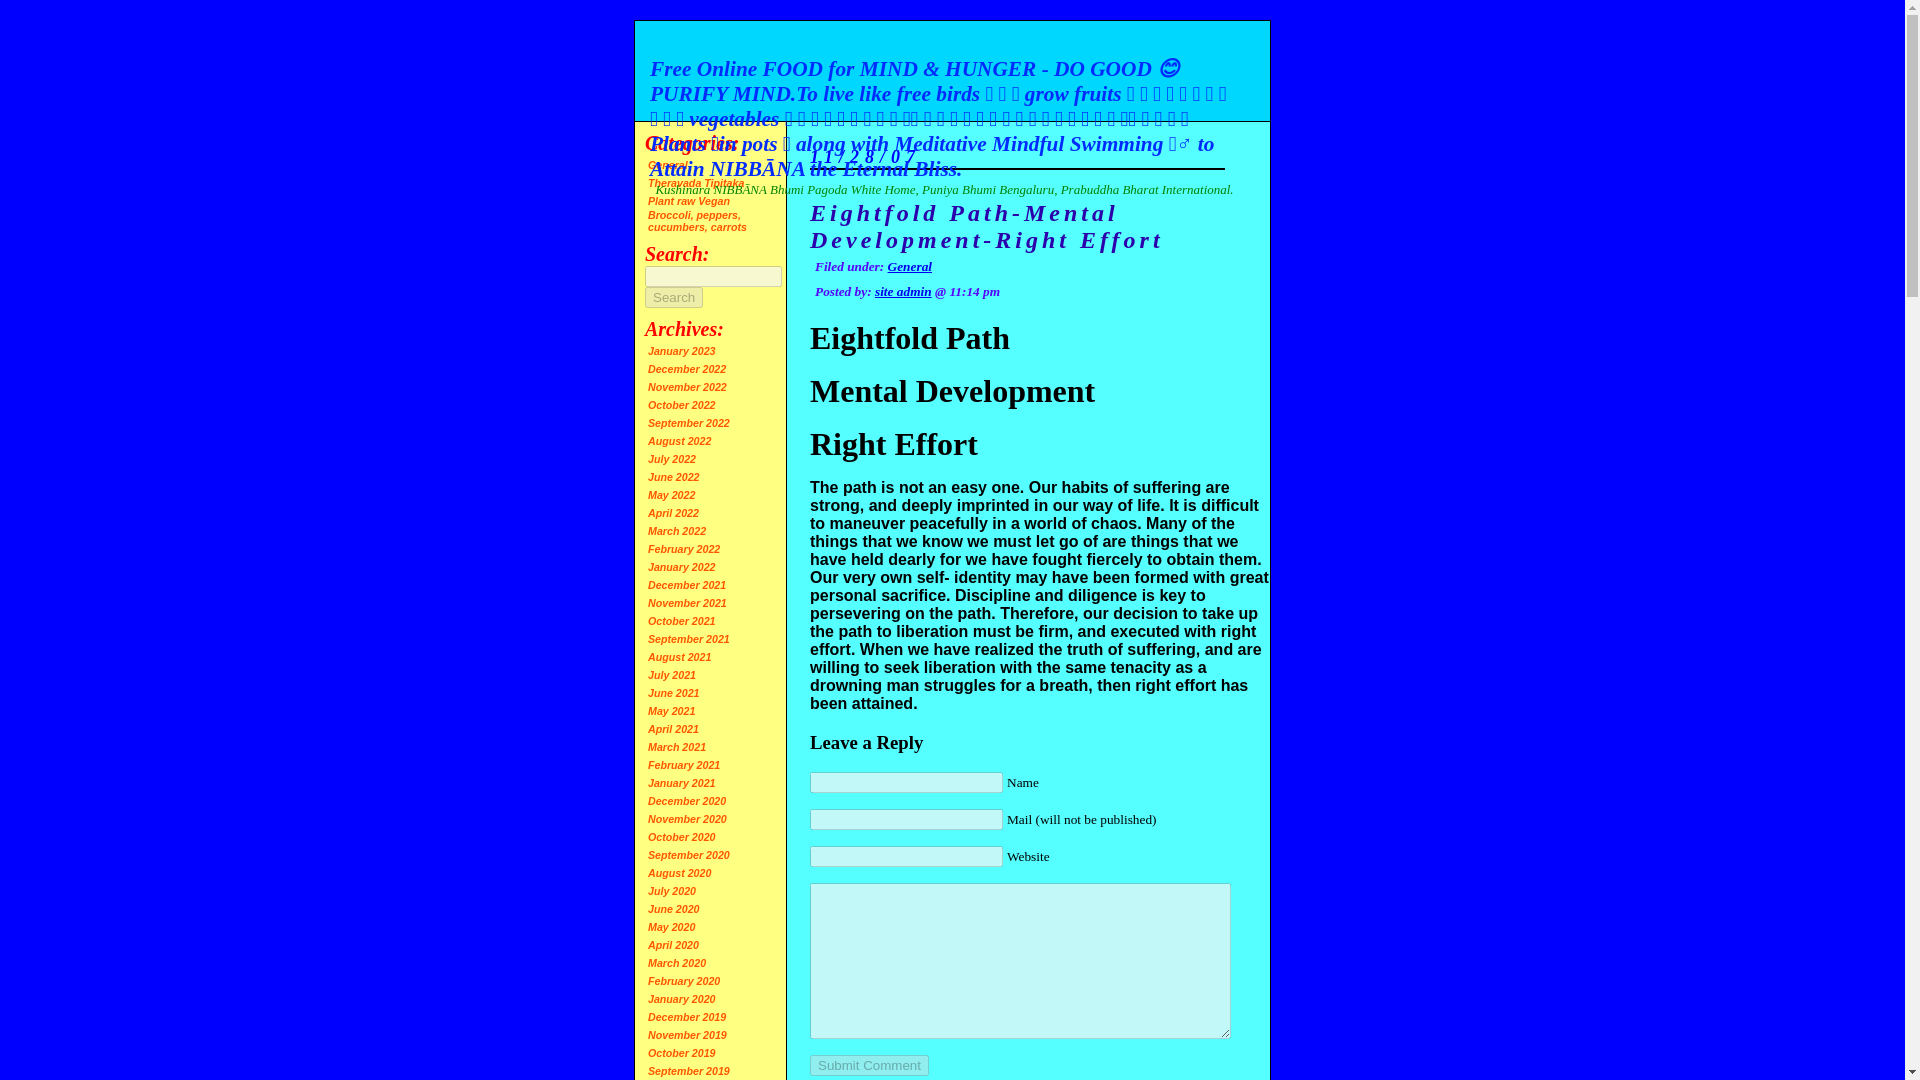 This screenshot has width=1920, height=1080. What do you see at coordinates (688, 819) in the screenshot?
I see `November 2020` at bounding box center [688, 819].